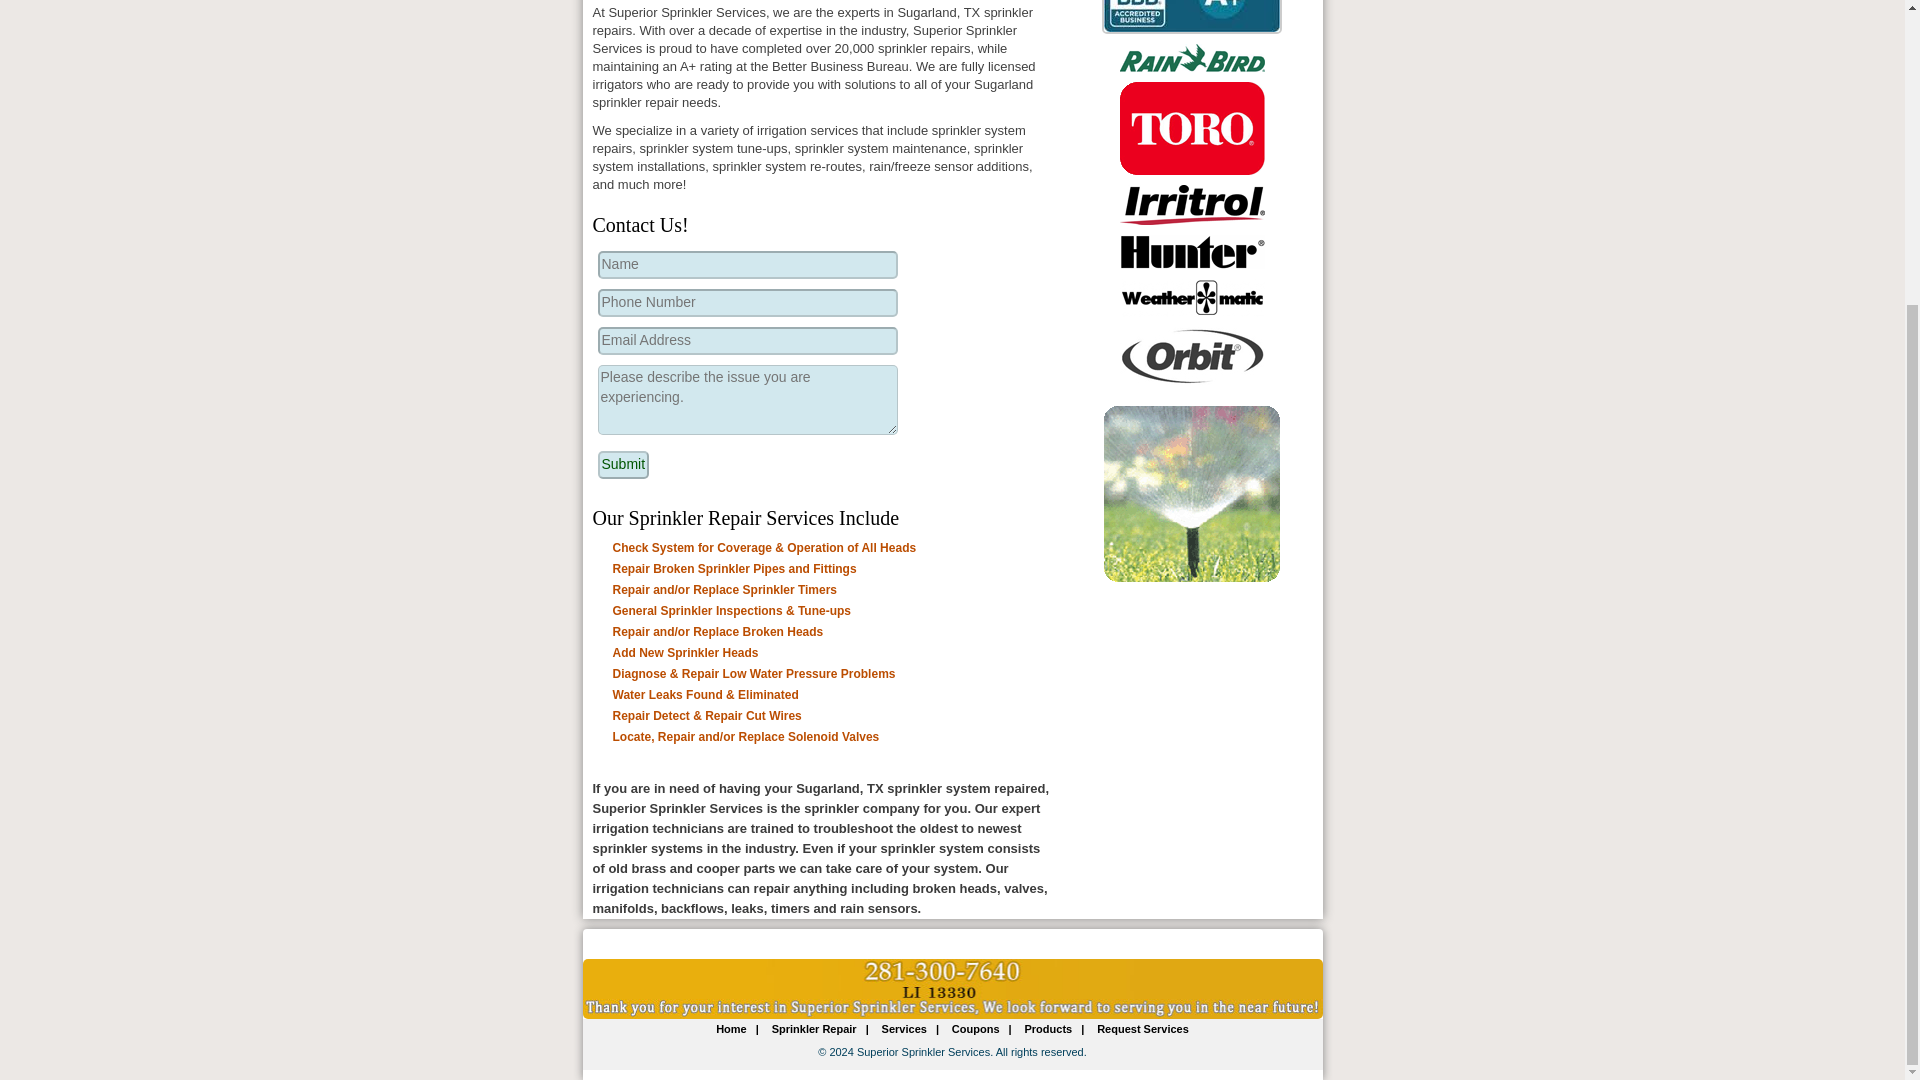 Image resolution: width=1920 pixels, height=1080 pixels. What do you see at coordinates (724, 568) in the screenshot?
I see `Repair Broken Sprinkler Pipes and Fittings` at bounding box center [724, 568].